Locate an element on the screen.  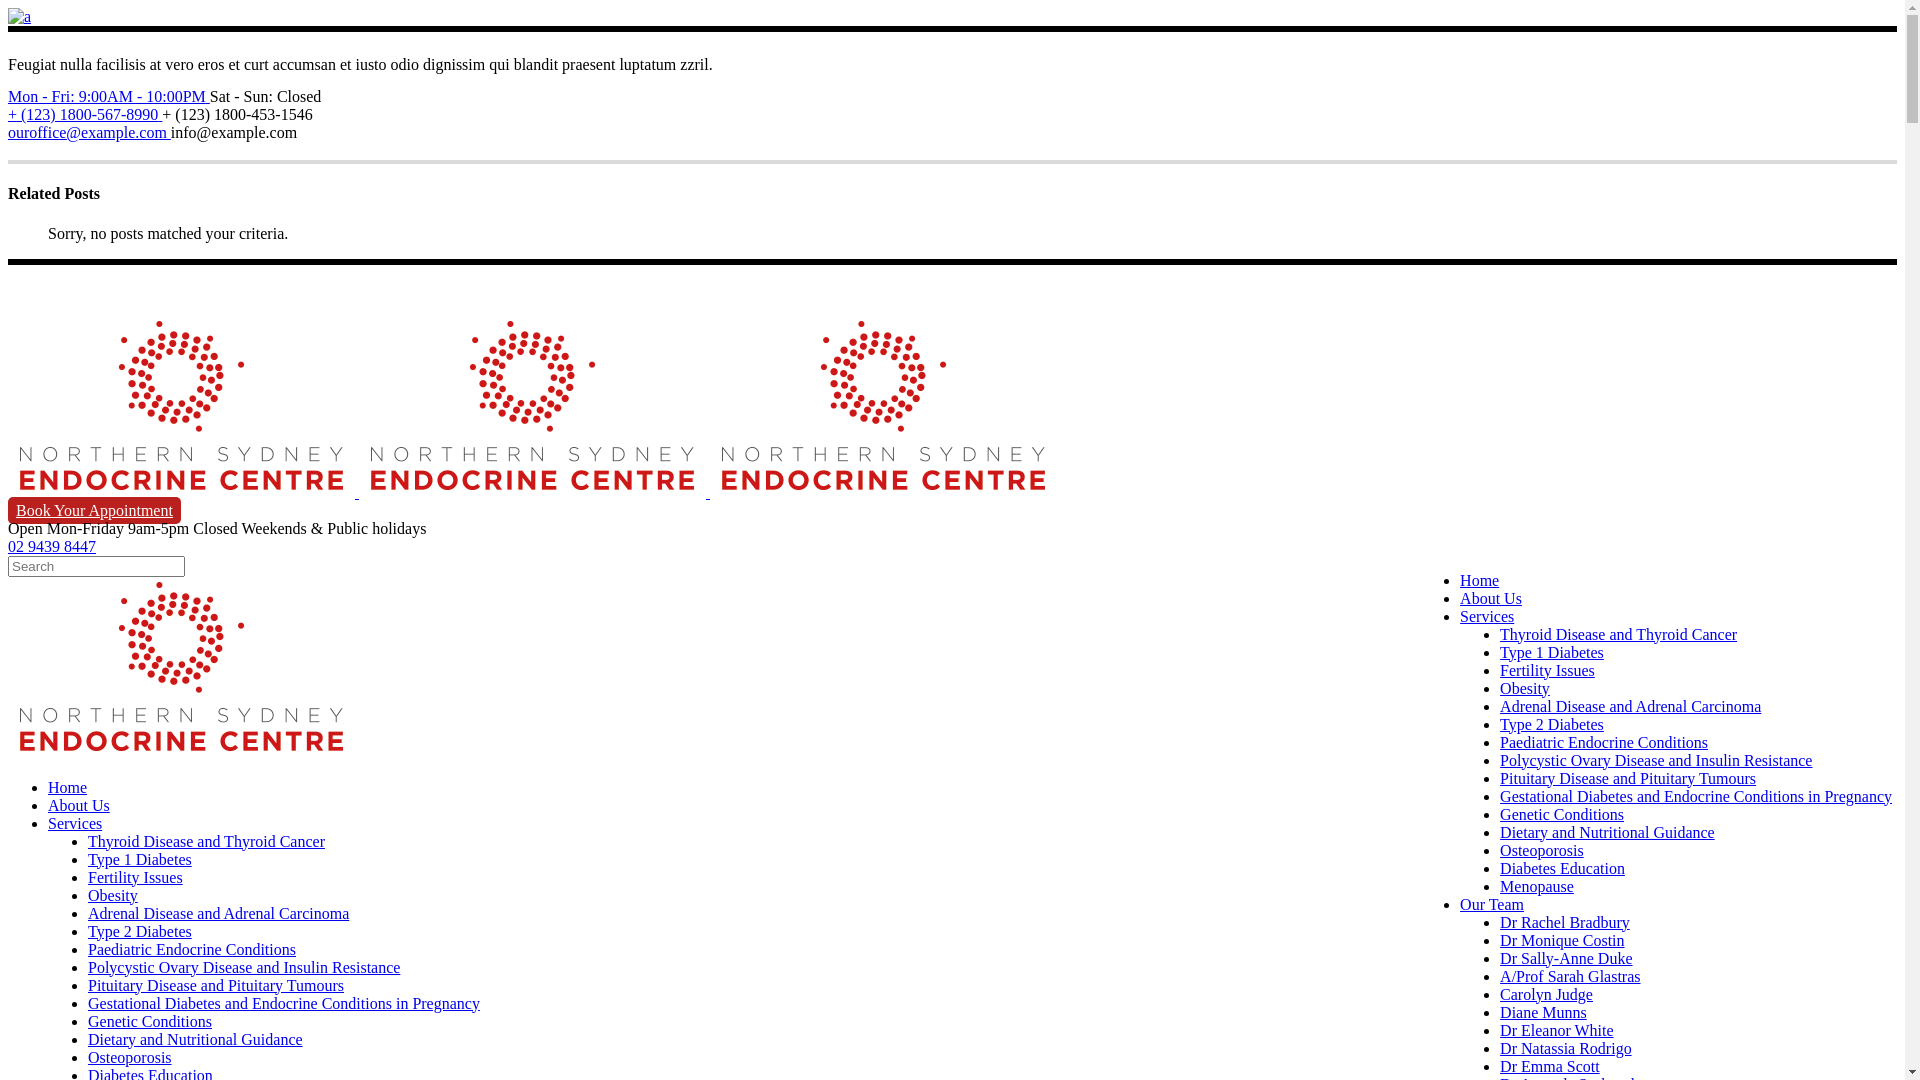
Genetic Conditions is located at coordinates (150, 1022).